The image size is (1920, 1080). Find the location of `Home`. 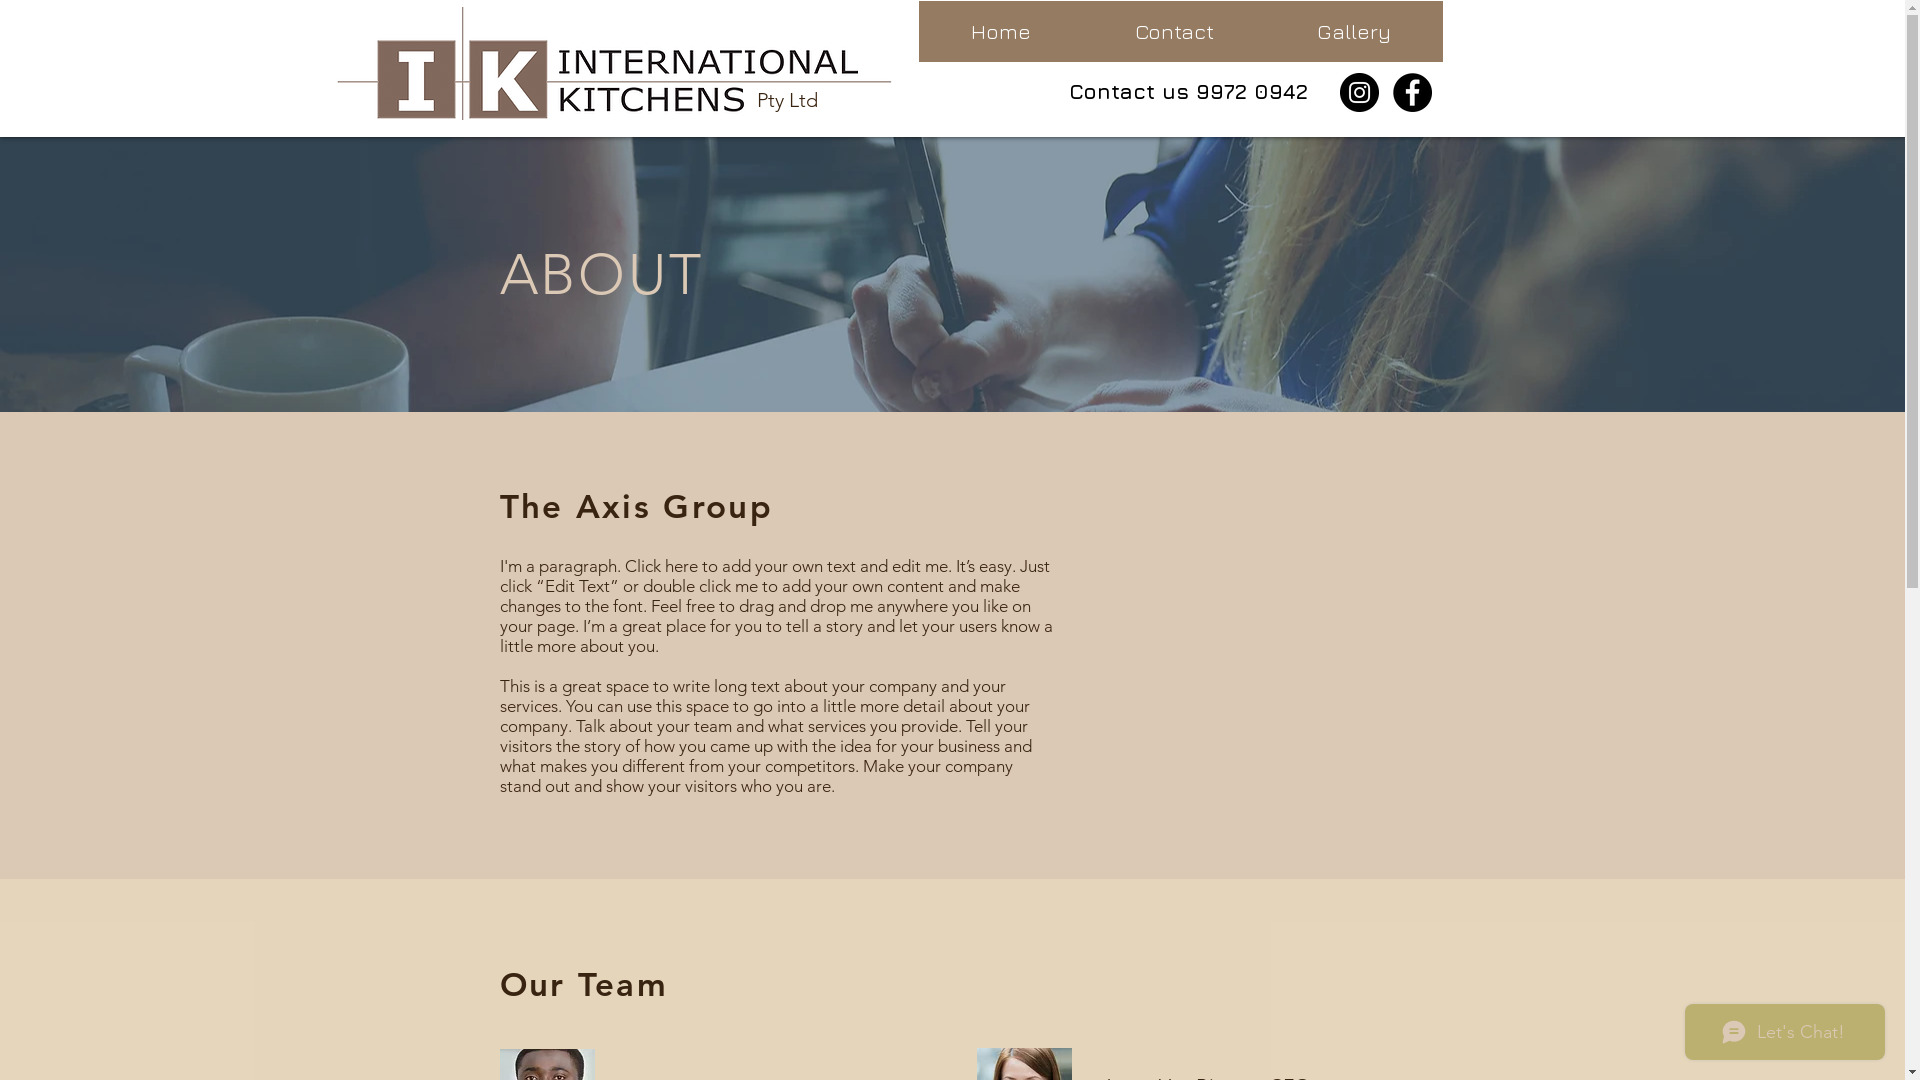

Home is located at coordinates (1000, 32).